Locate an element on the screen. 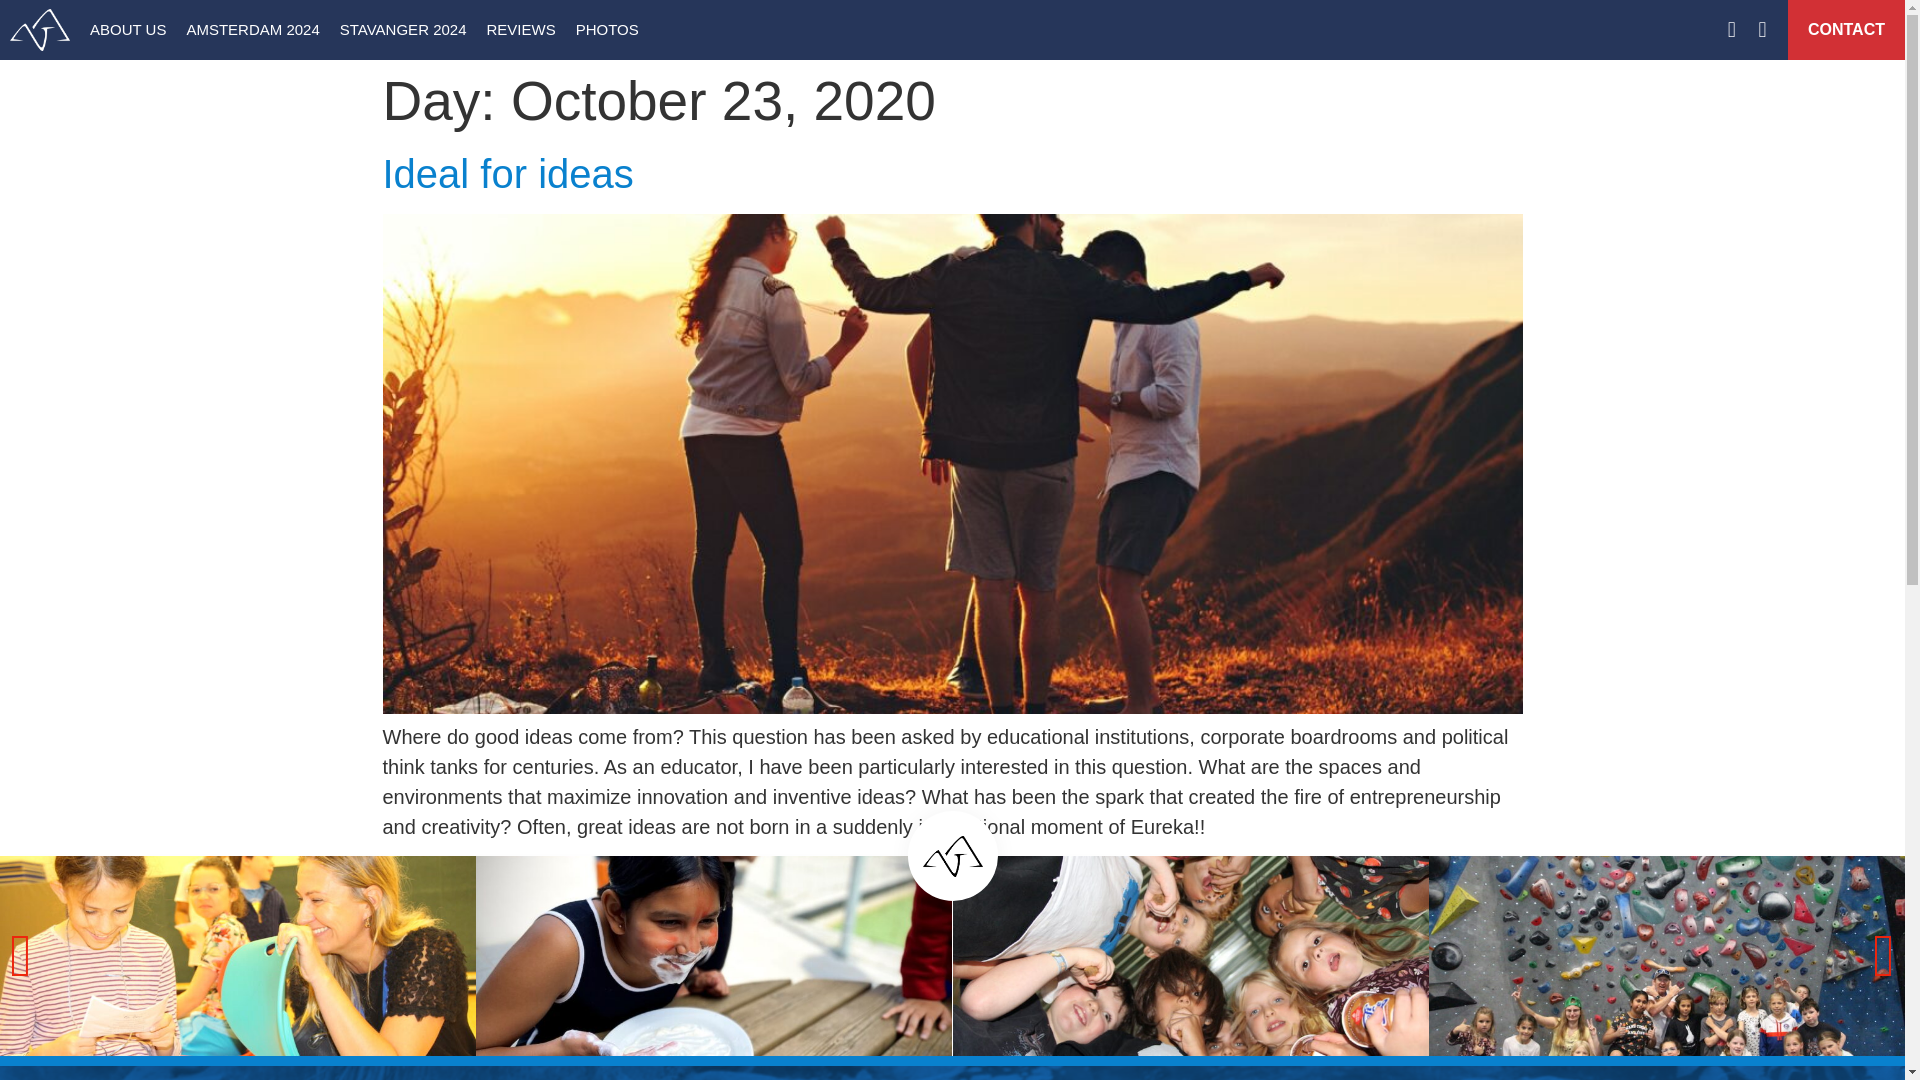  REVIEWS is located at coordinates (520, 30).